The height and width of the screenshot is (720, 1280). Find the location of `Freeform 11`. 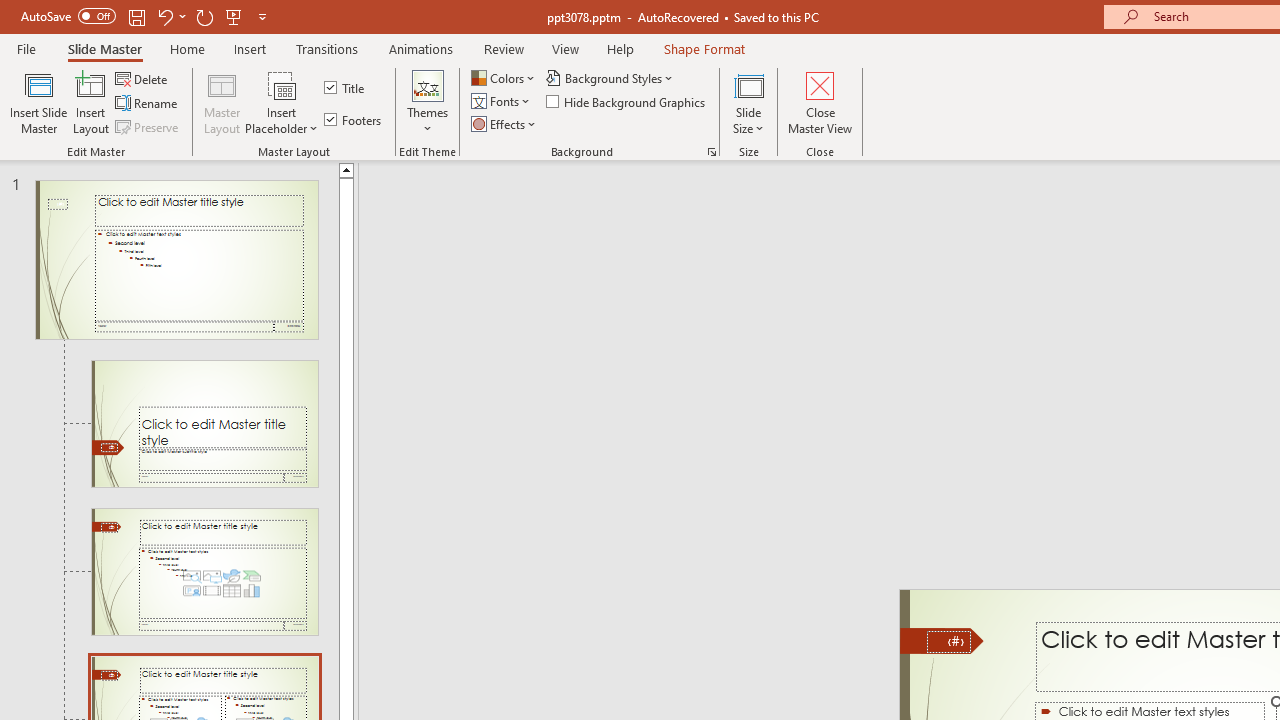

Freeform 11 is located at coordinates (942, 640).